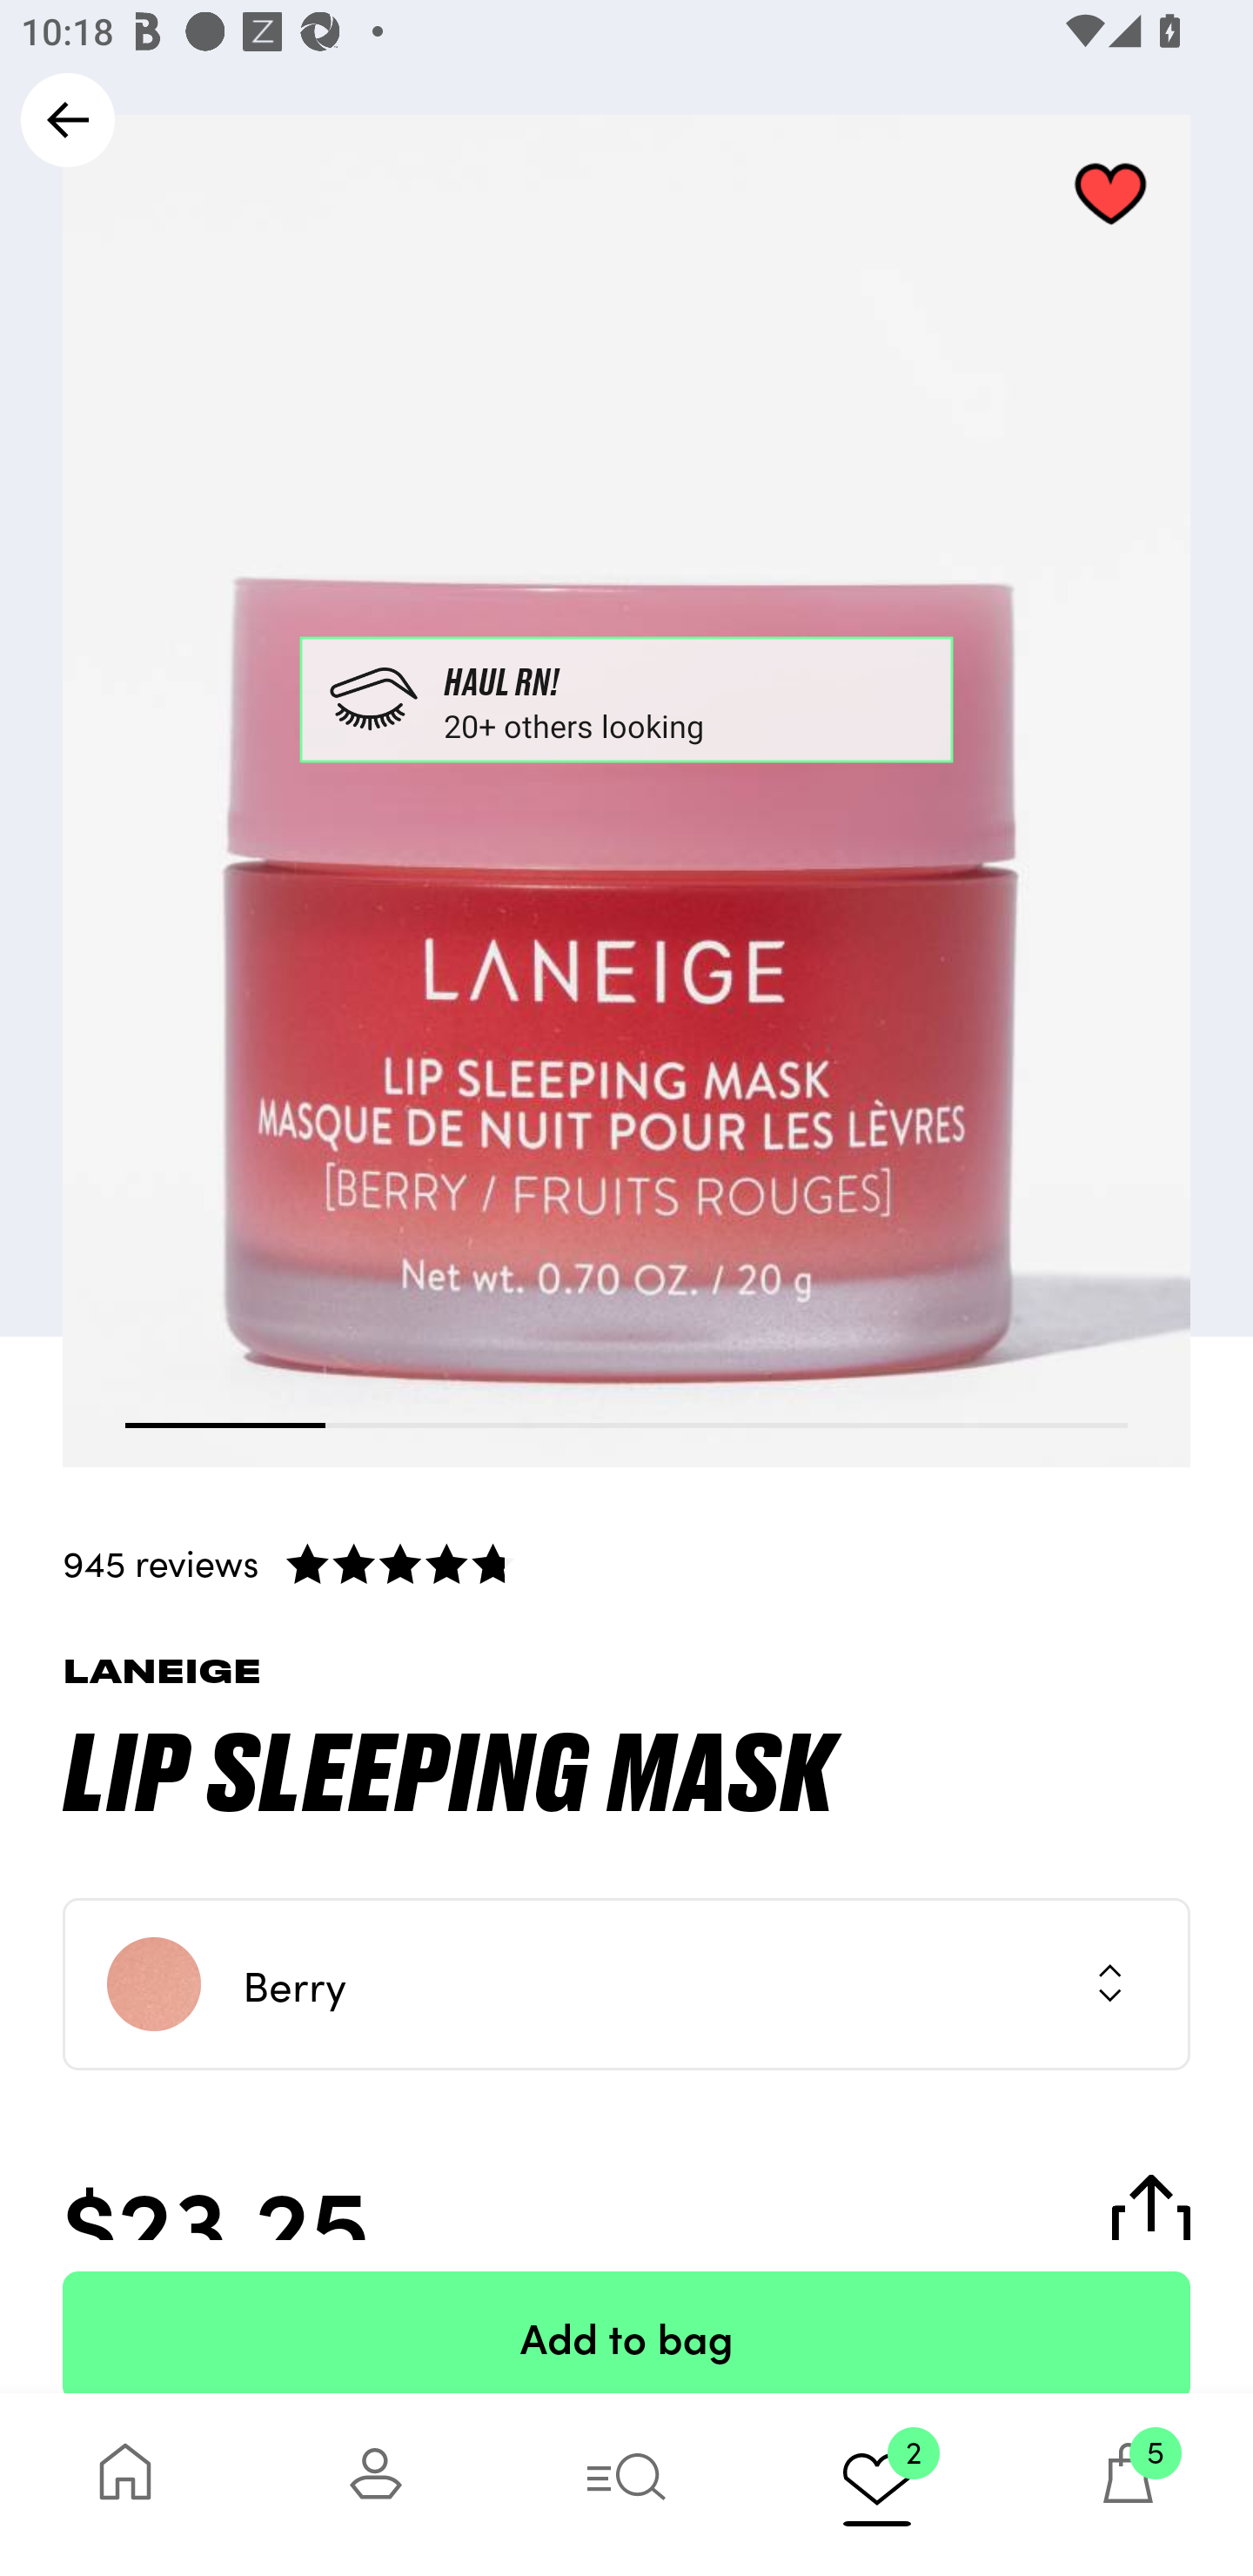 The width and height of the screenshot is (1253, 2576). Describe the element at coordinates (626, 1984) in the screenshot. I see `Berry ` at that location.